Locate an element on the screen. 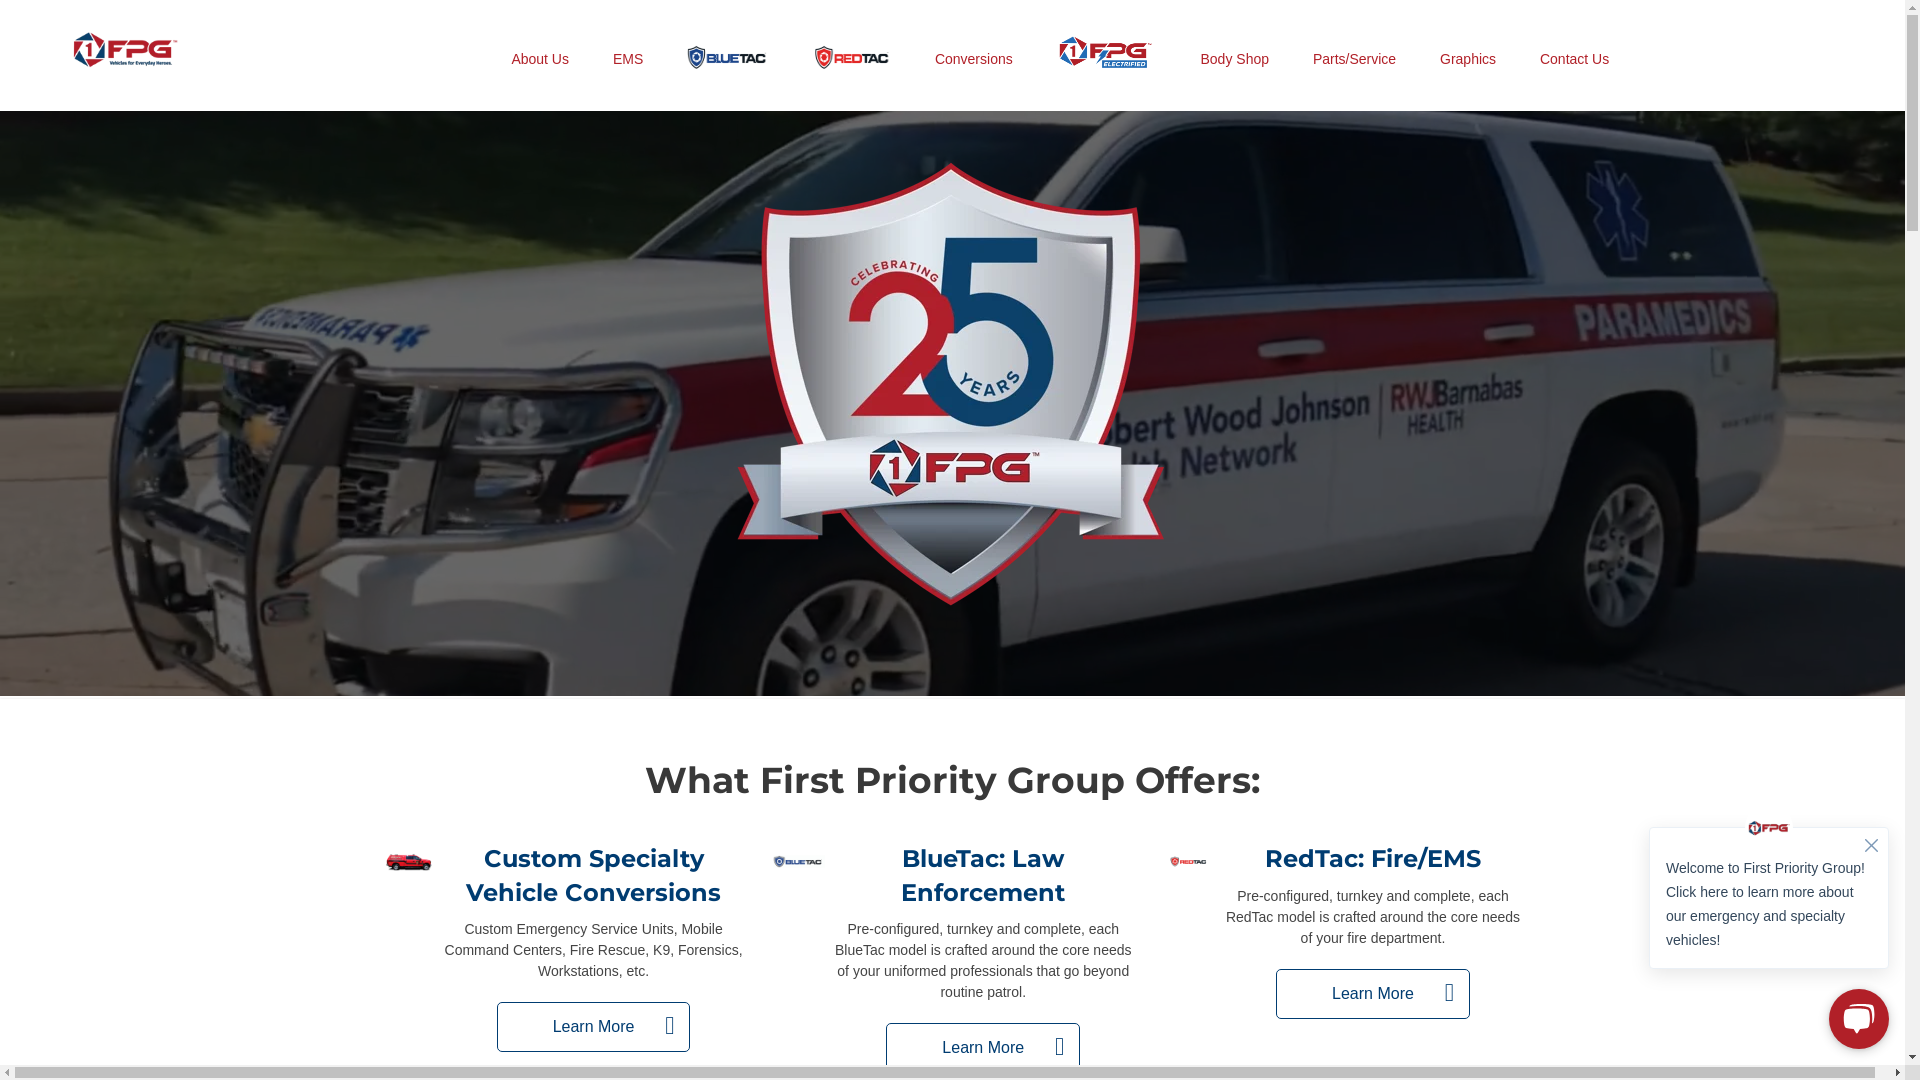 The width and height of the screenshot is (1920, 1080). Learn More is located at coordinates (1373, 994).